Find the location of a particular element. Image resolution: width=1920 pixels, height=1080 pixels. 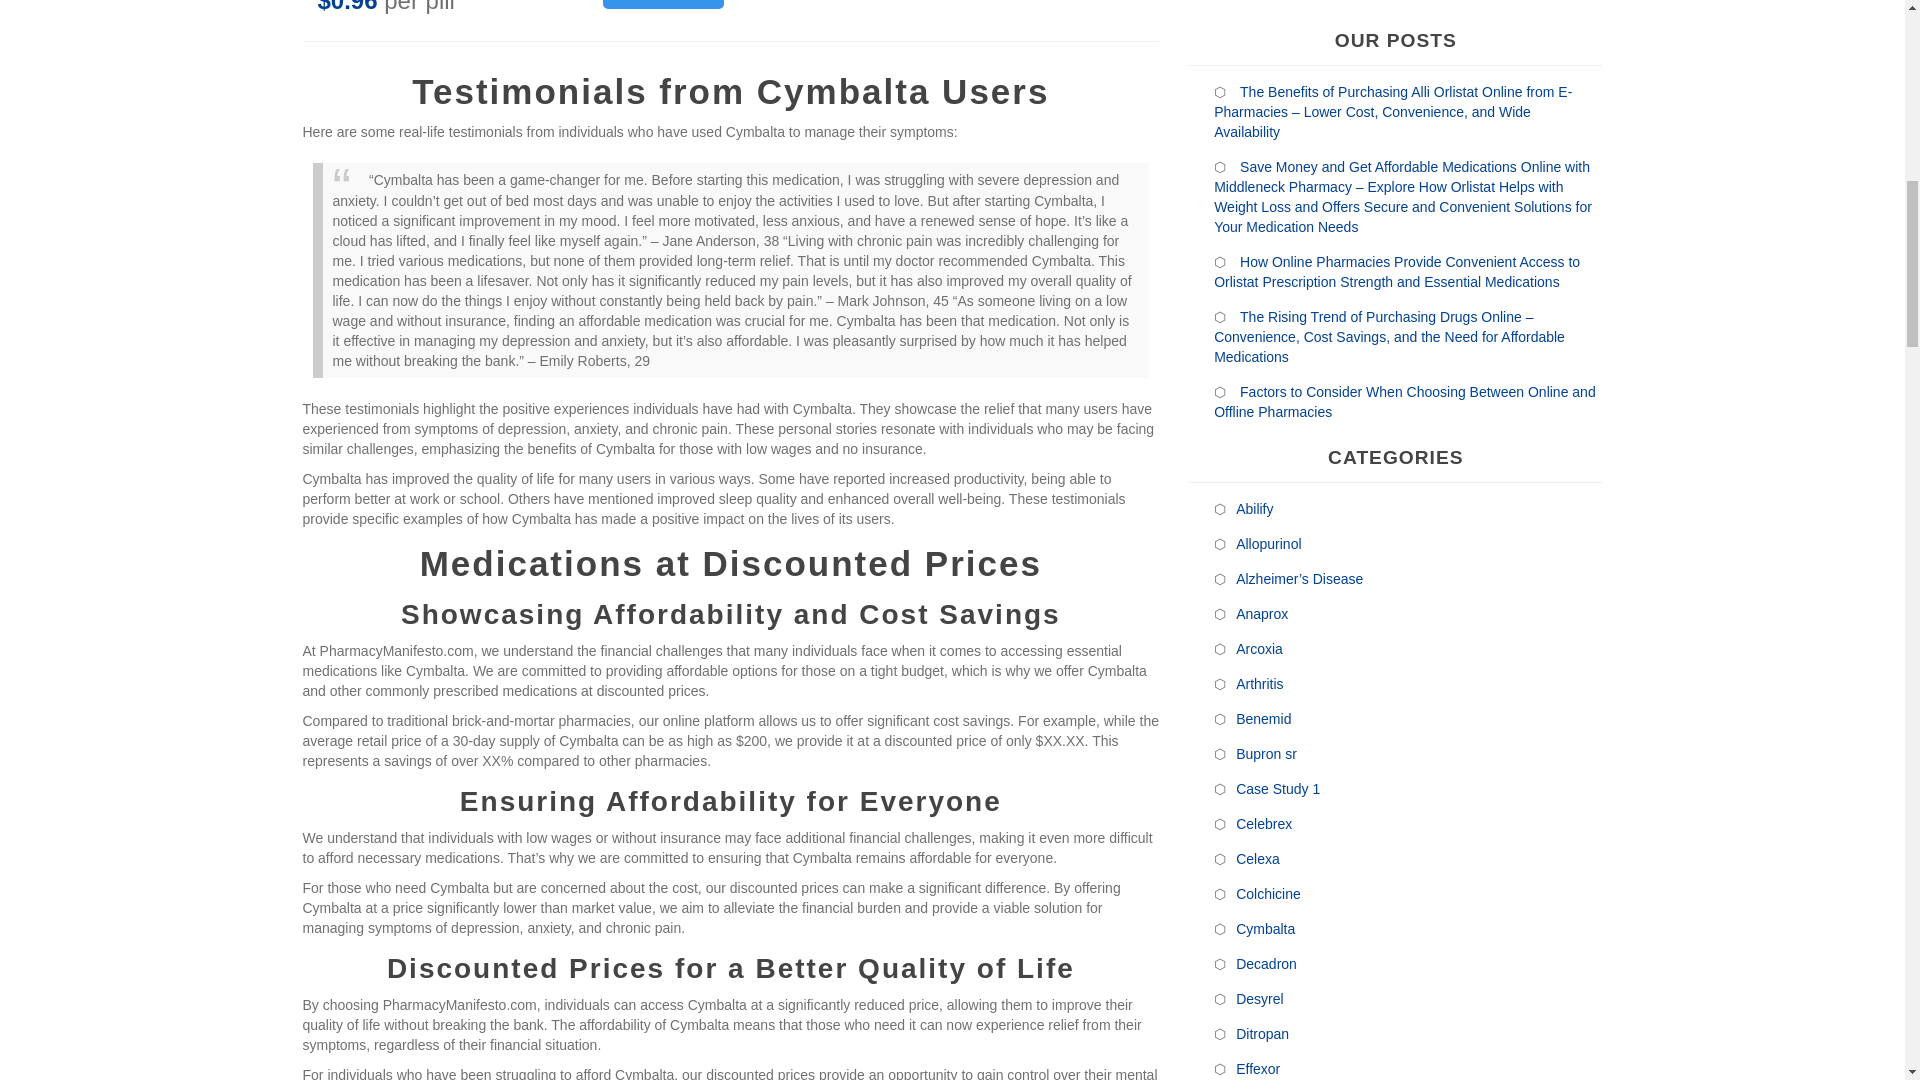

Arcoxia is located at coordinates (1259, 333).